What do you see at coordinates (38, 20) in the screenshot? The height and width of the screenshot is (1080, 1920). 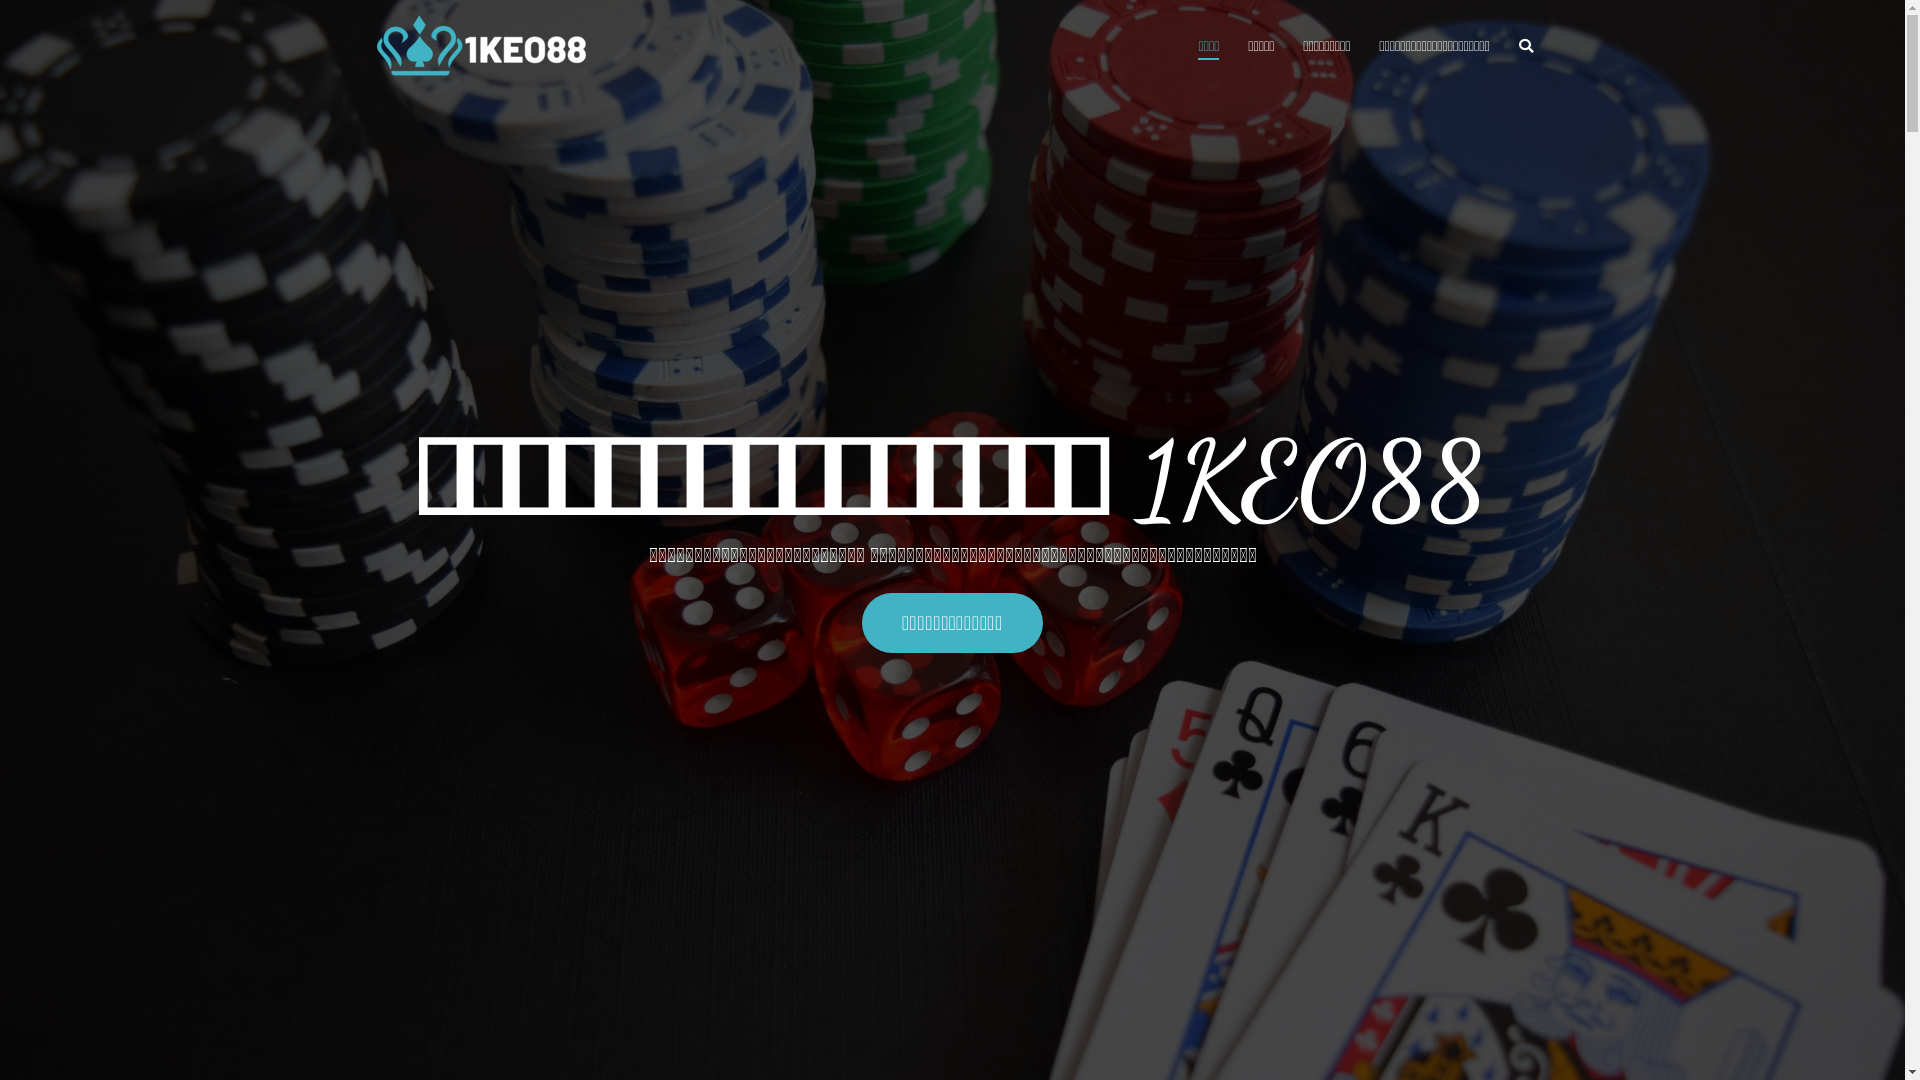 I see `Search` at bounding box center [38, 20].